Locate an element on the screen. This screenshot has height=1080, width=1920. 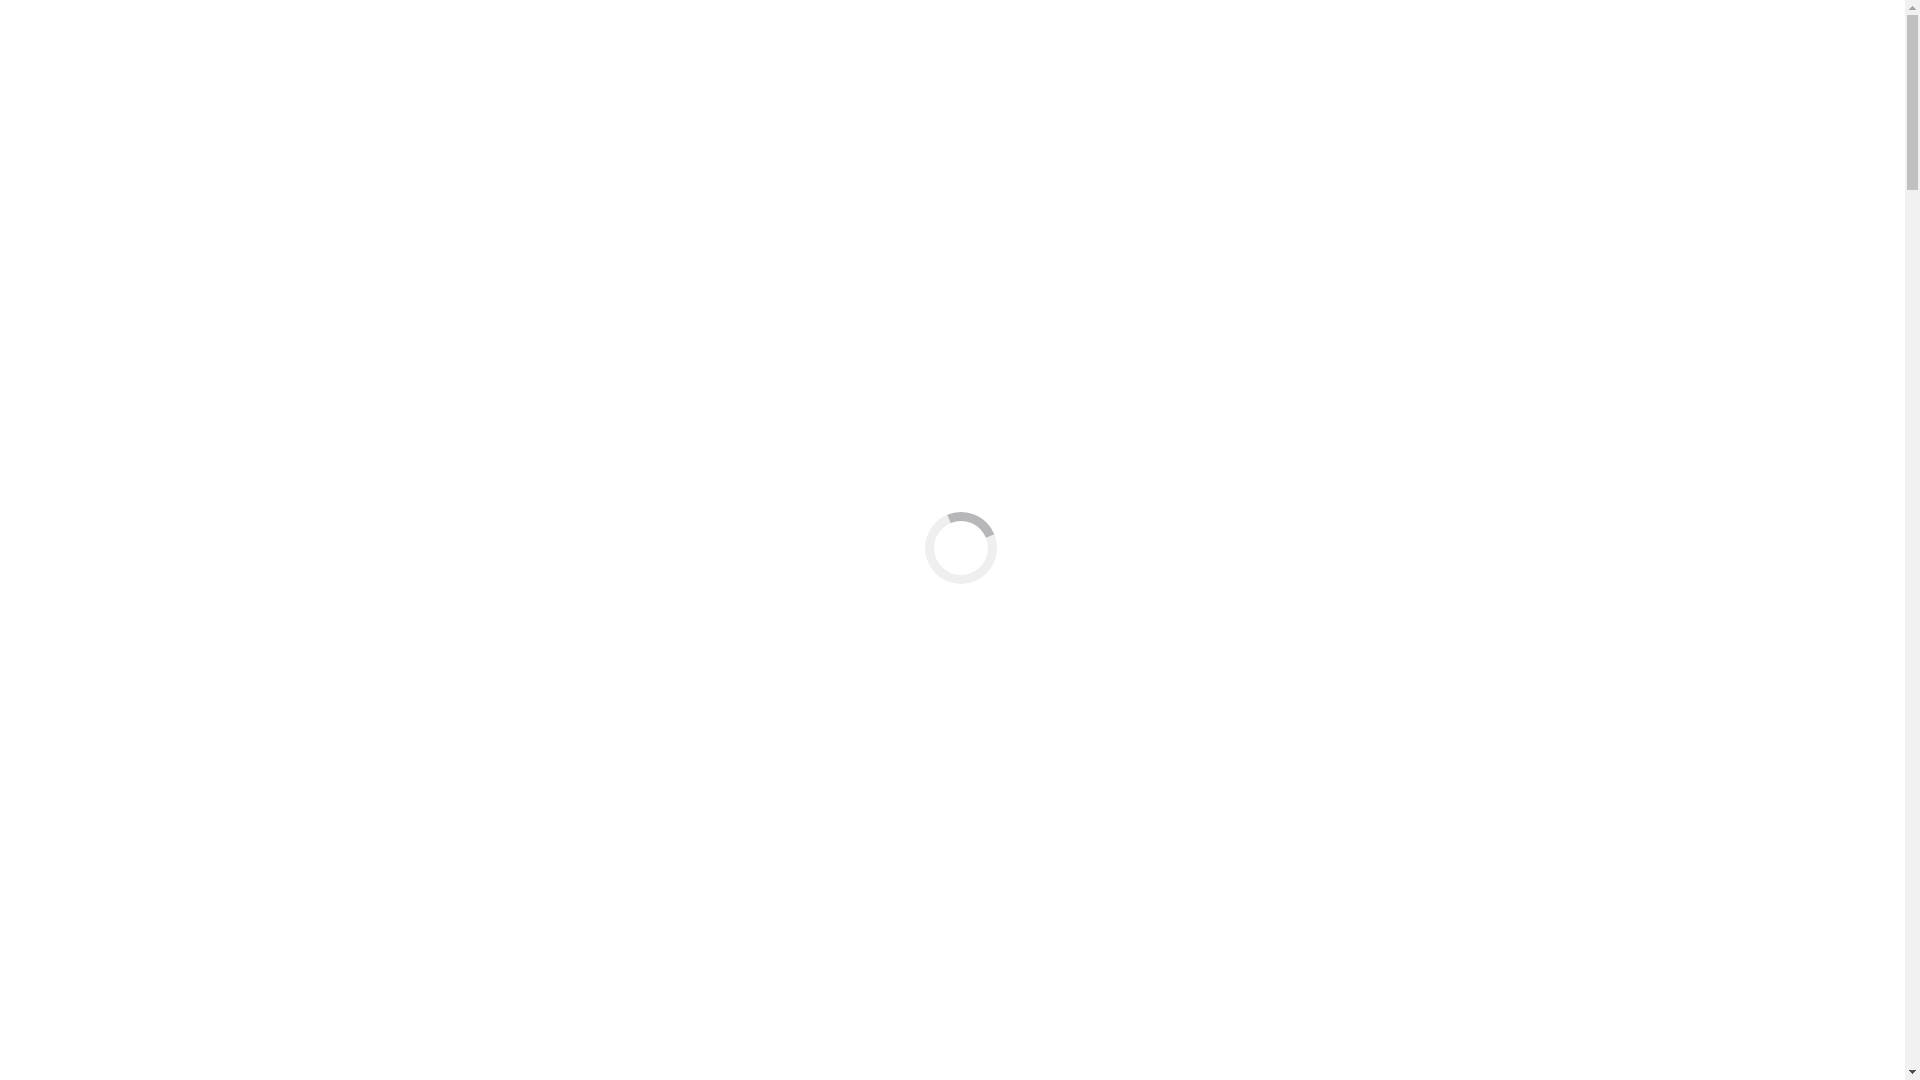
Contact is located at coordinates (73, 384).